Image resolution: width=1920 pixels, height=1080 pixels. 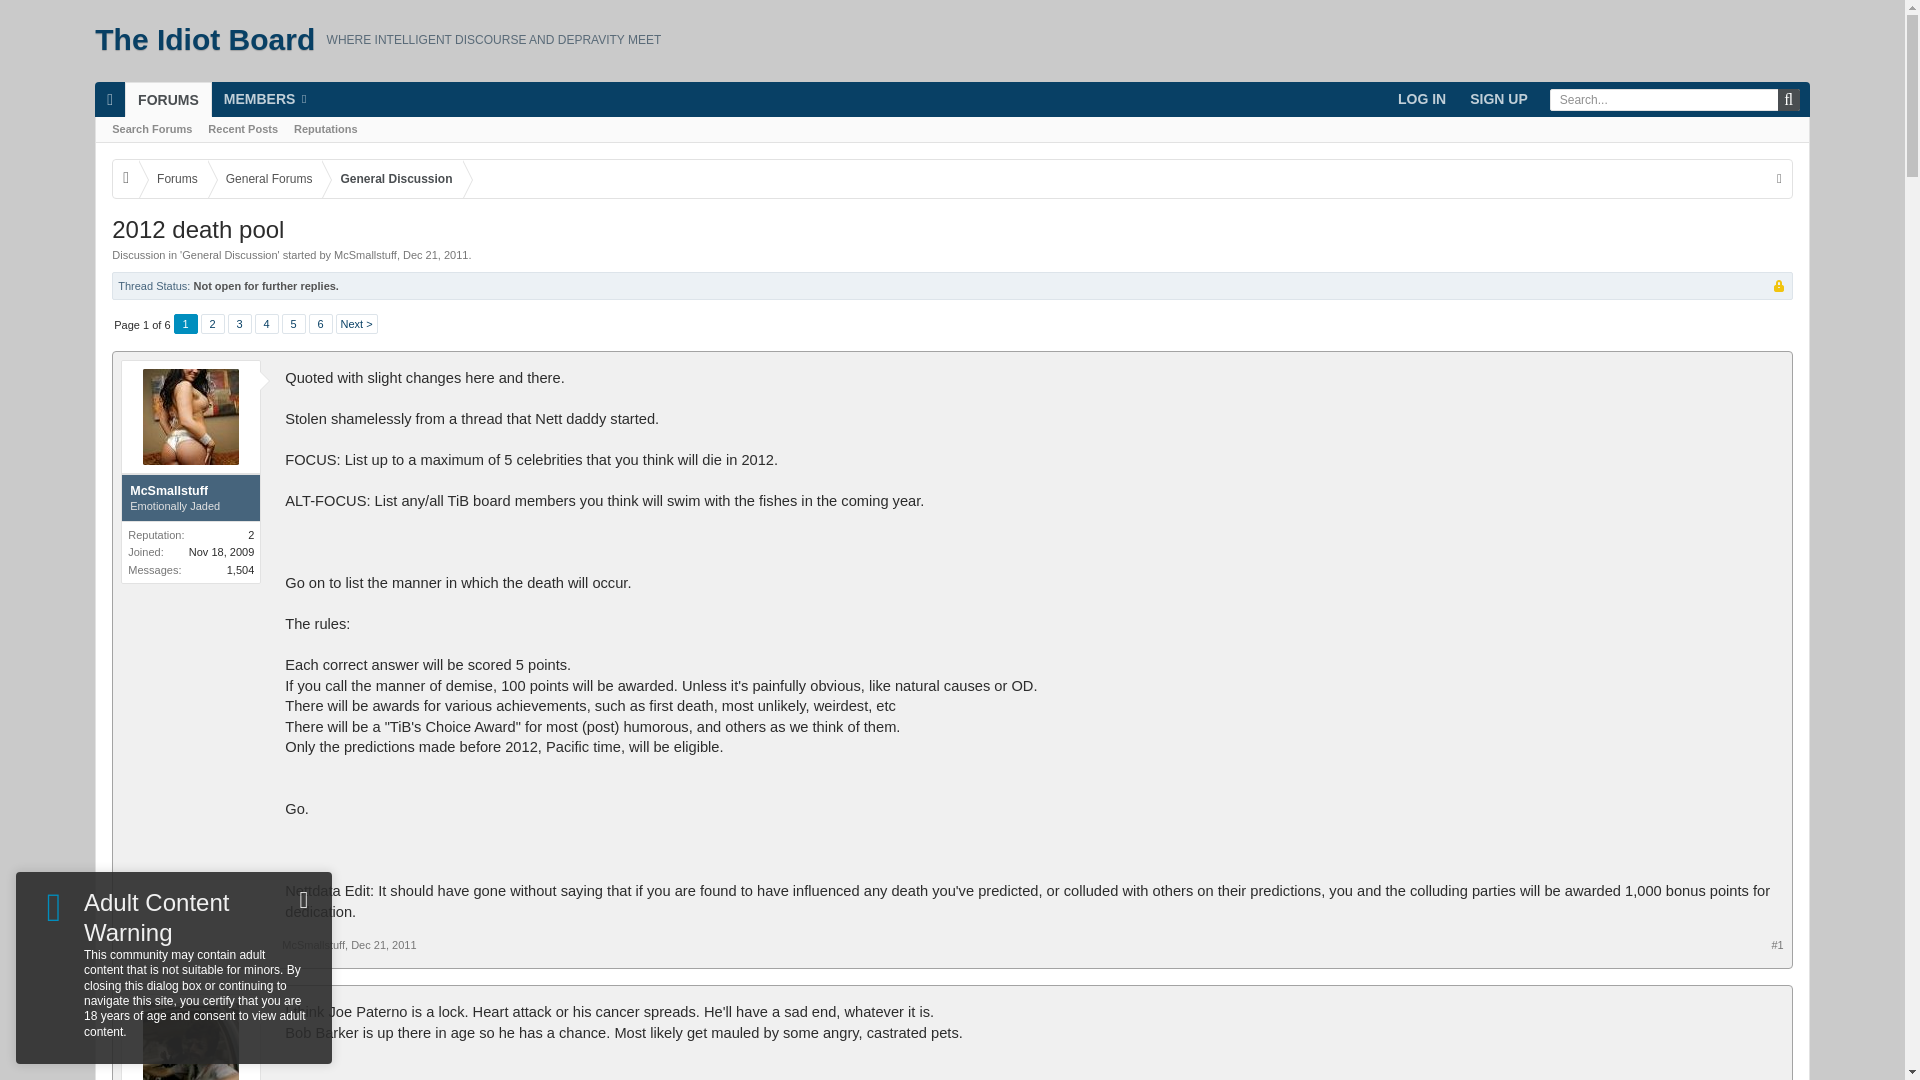 I want to click on FORUMS, so click(x=168, y=99).